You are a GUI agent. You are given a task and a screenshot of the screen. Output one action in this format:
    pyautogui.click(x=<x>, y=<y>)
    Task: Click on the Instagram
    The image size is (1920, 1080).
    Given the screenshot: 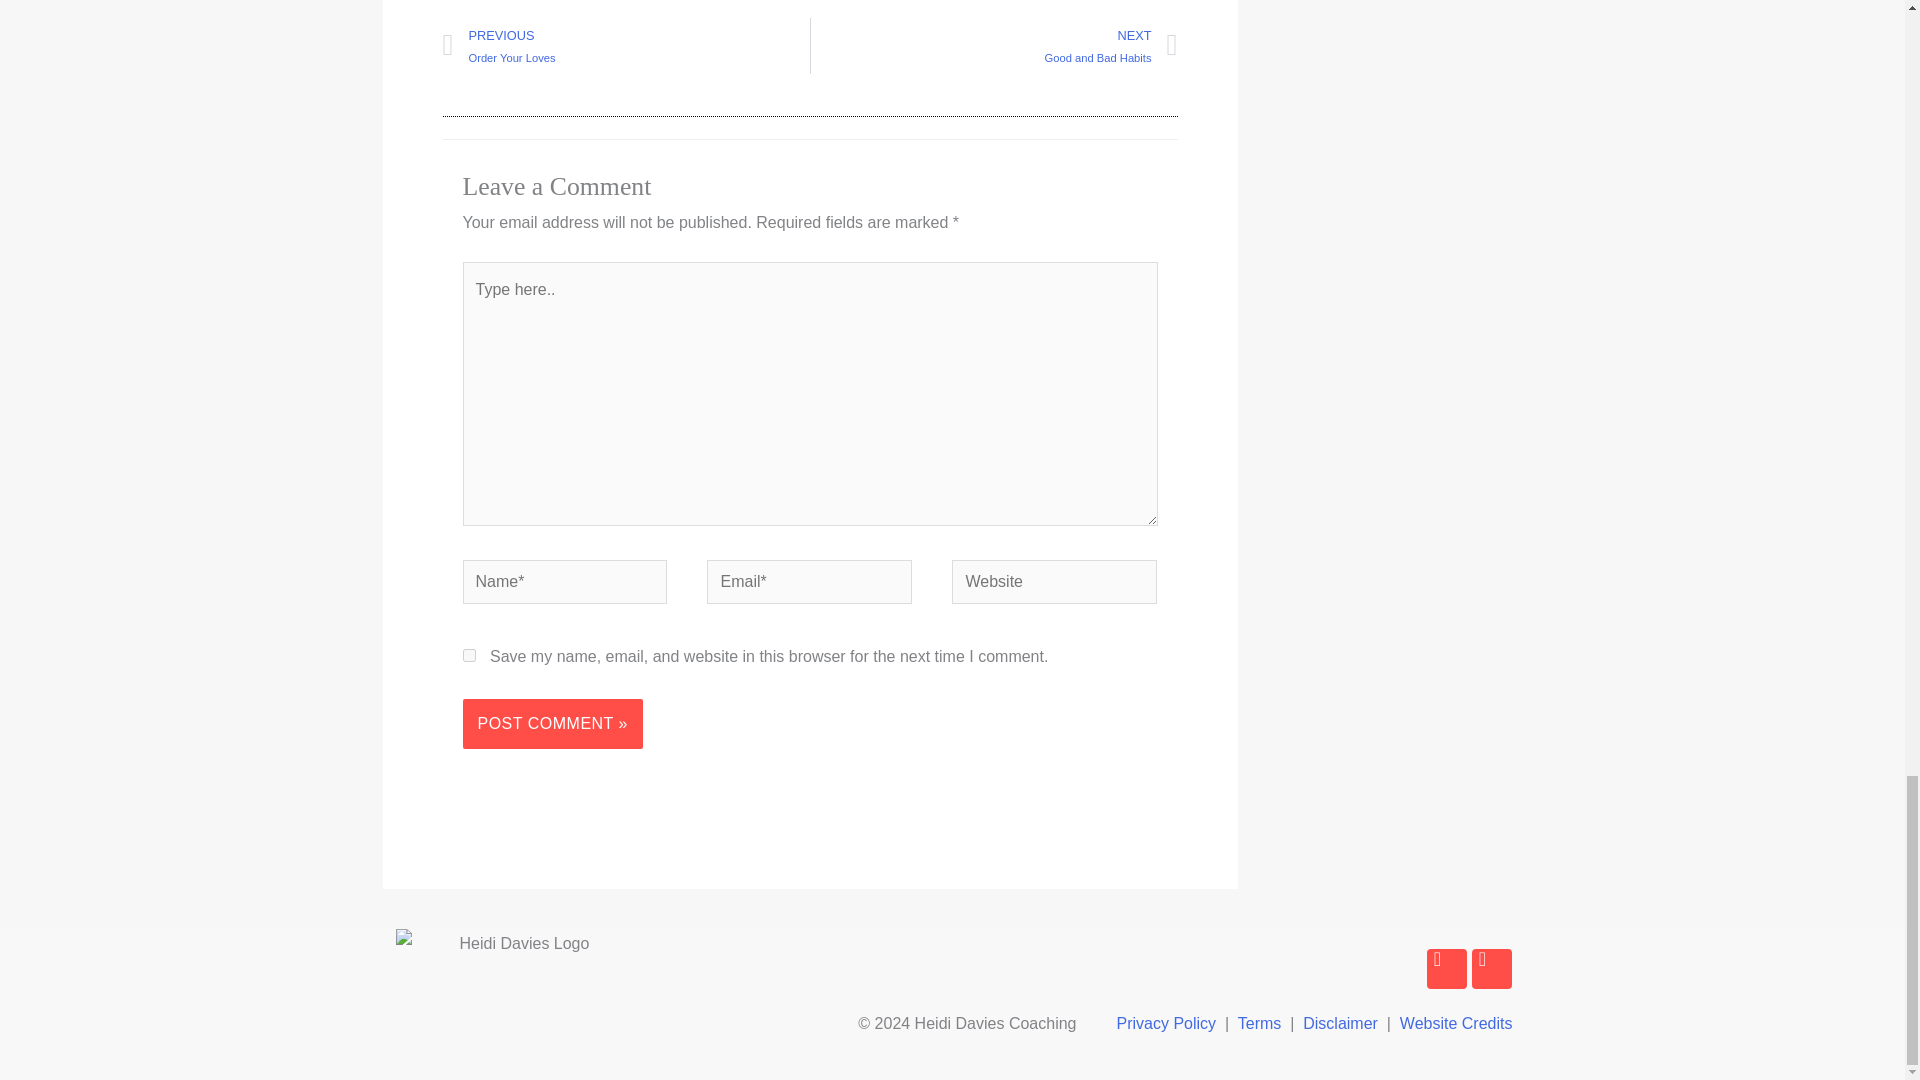 What is the action you would take?
    pyautogui.click(x=1492, y=969)
    